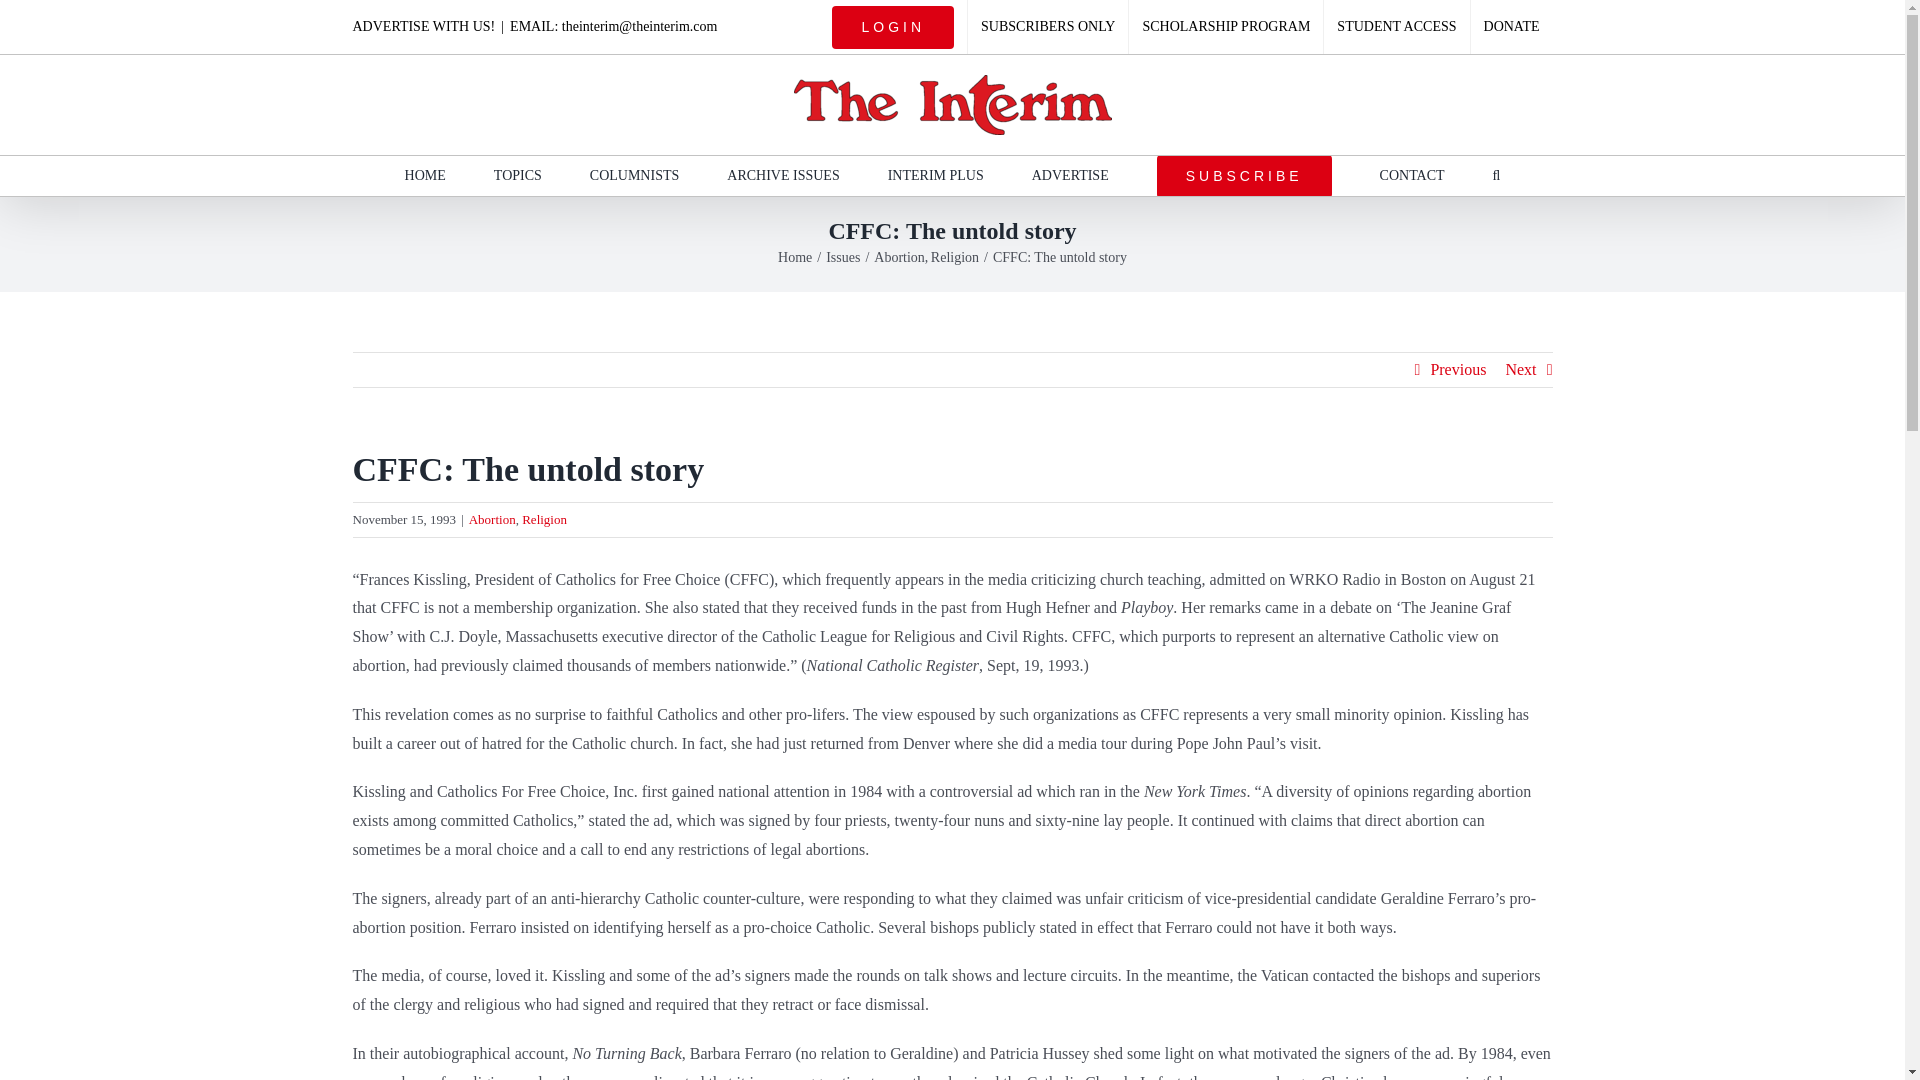  I want to click on HOME, so click(425, 175).